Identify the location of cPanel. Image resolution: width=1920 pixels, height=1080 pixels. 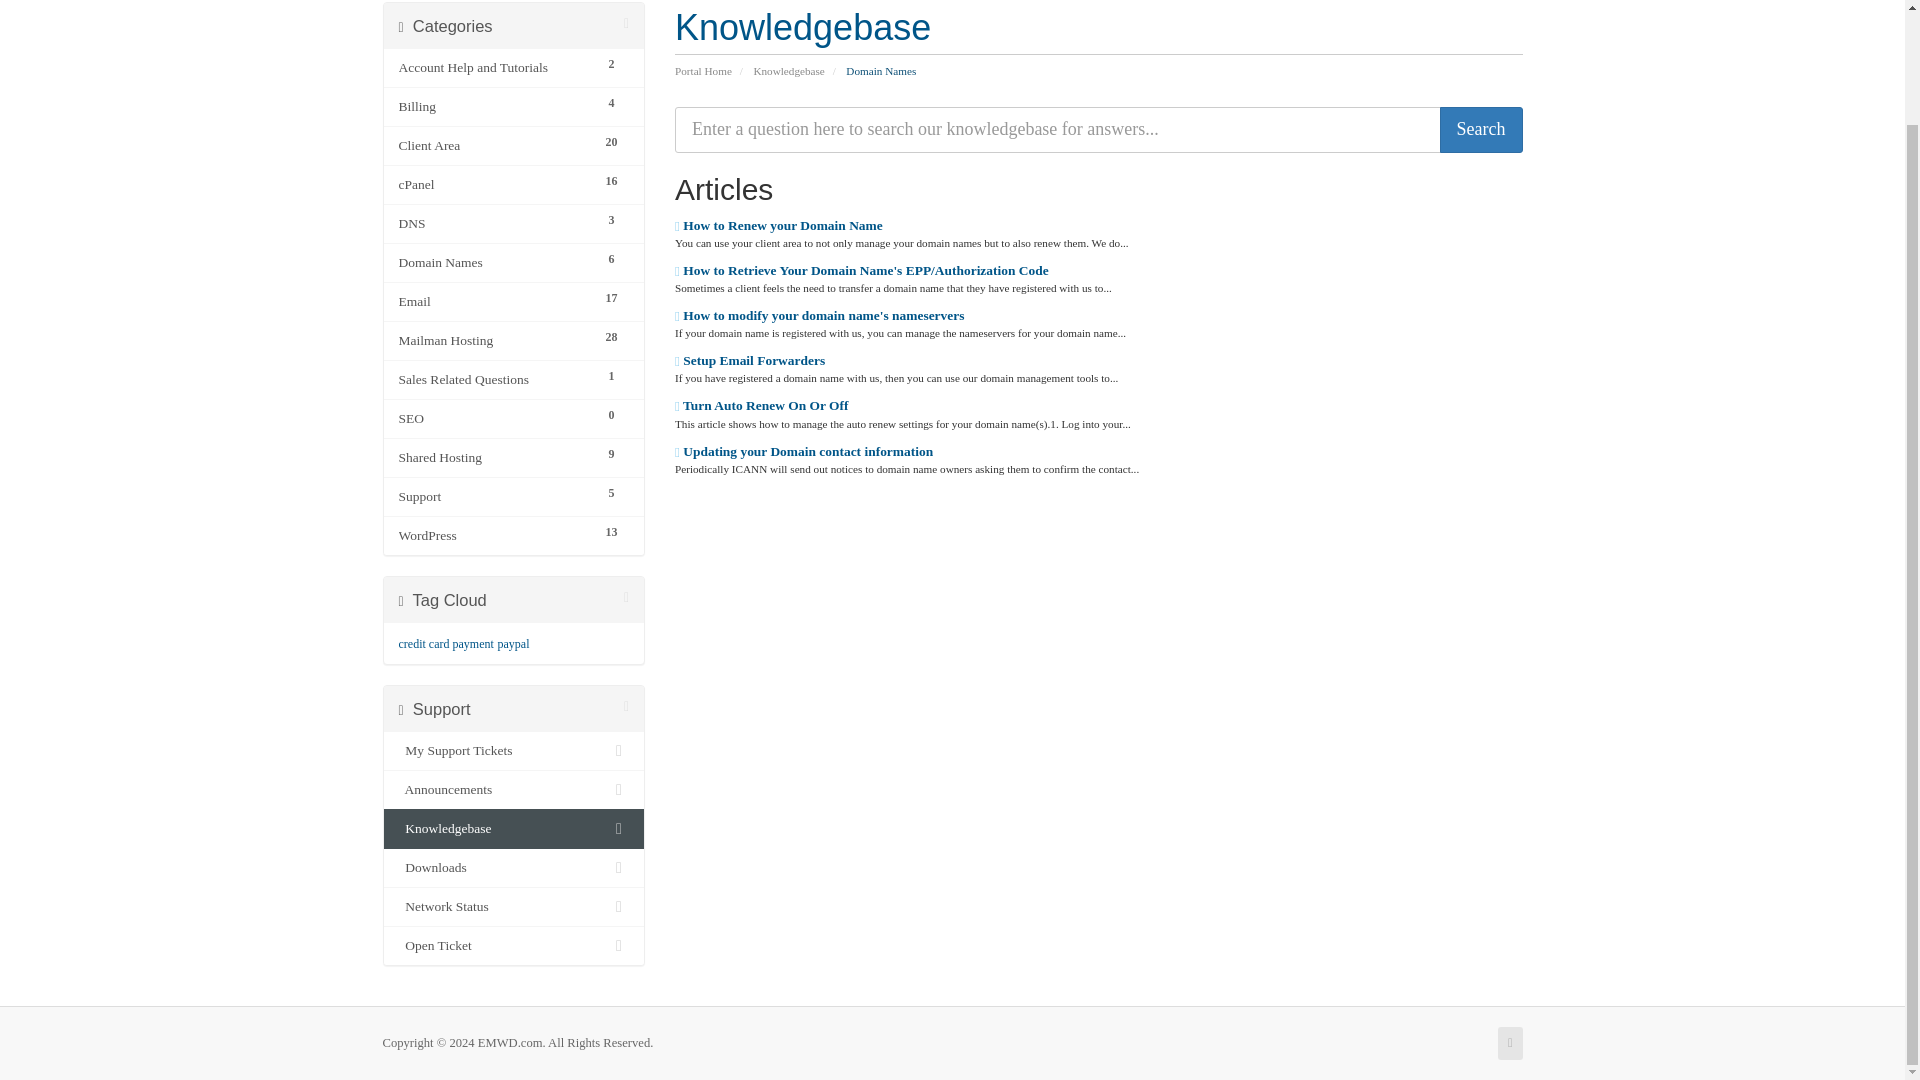
(495, 184).